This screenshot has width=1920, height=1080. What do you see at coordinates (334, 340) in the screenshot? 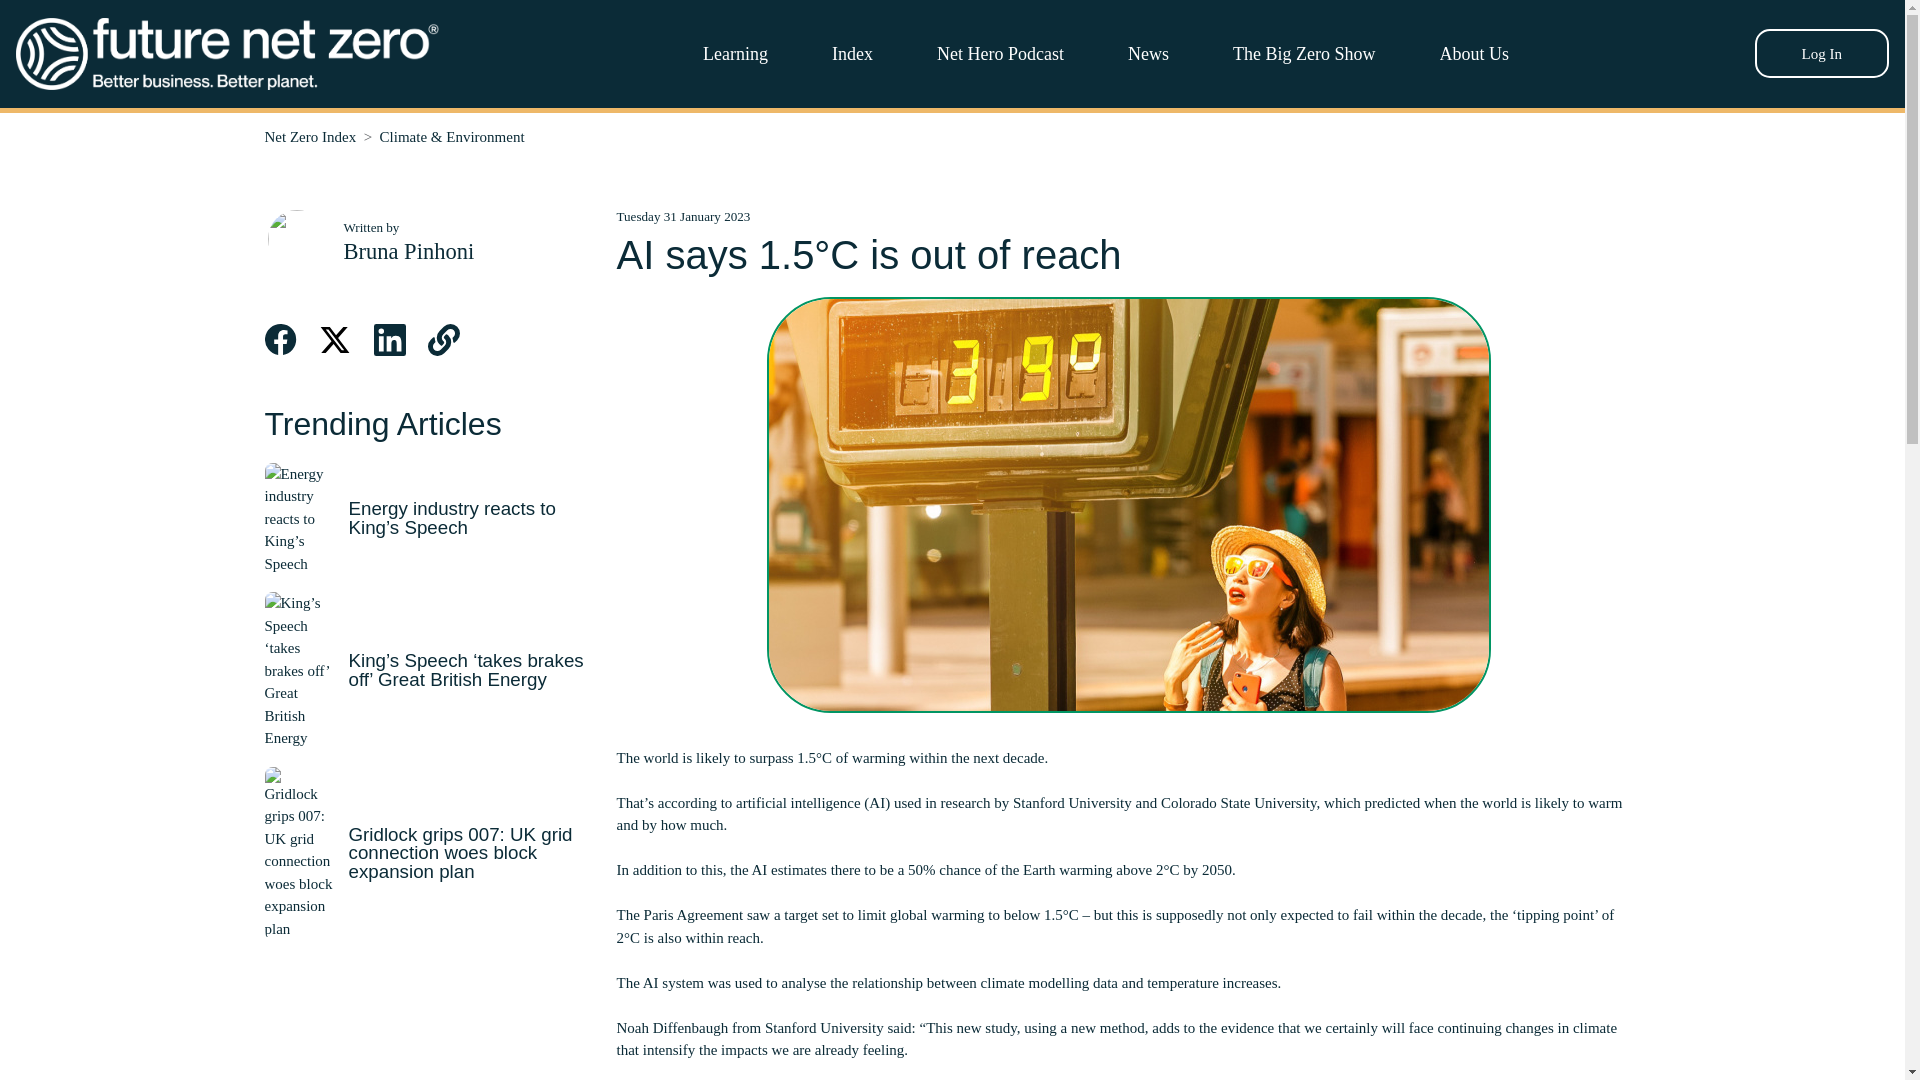
I see `Share on Twitter` at bounding box center [334, 340].